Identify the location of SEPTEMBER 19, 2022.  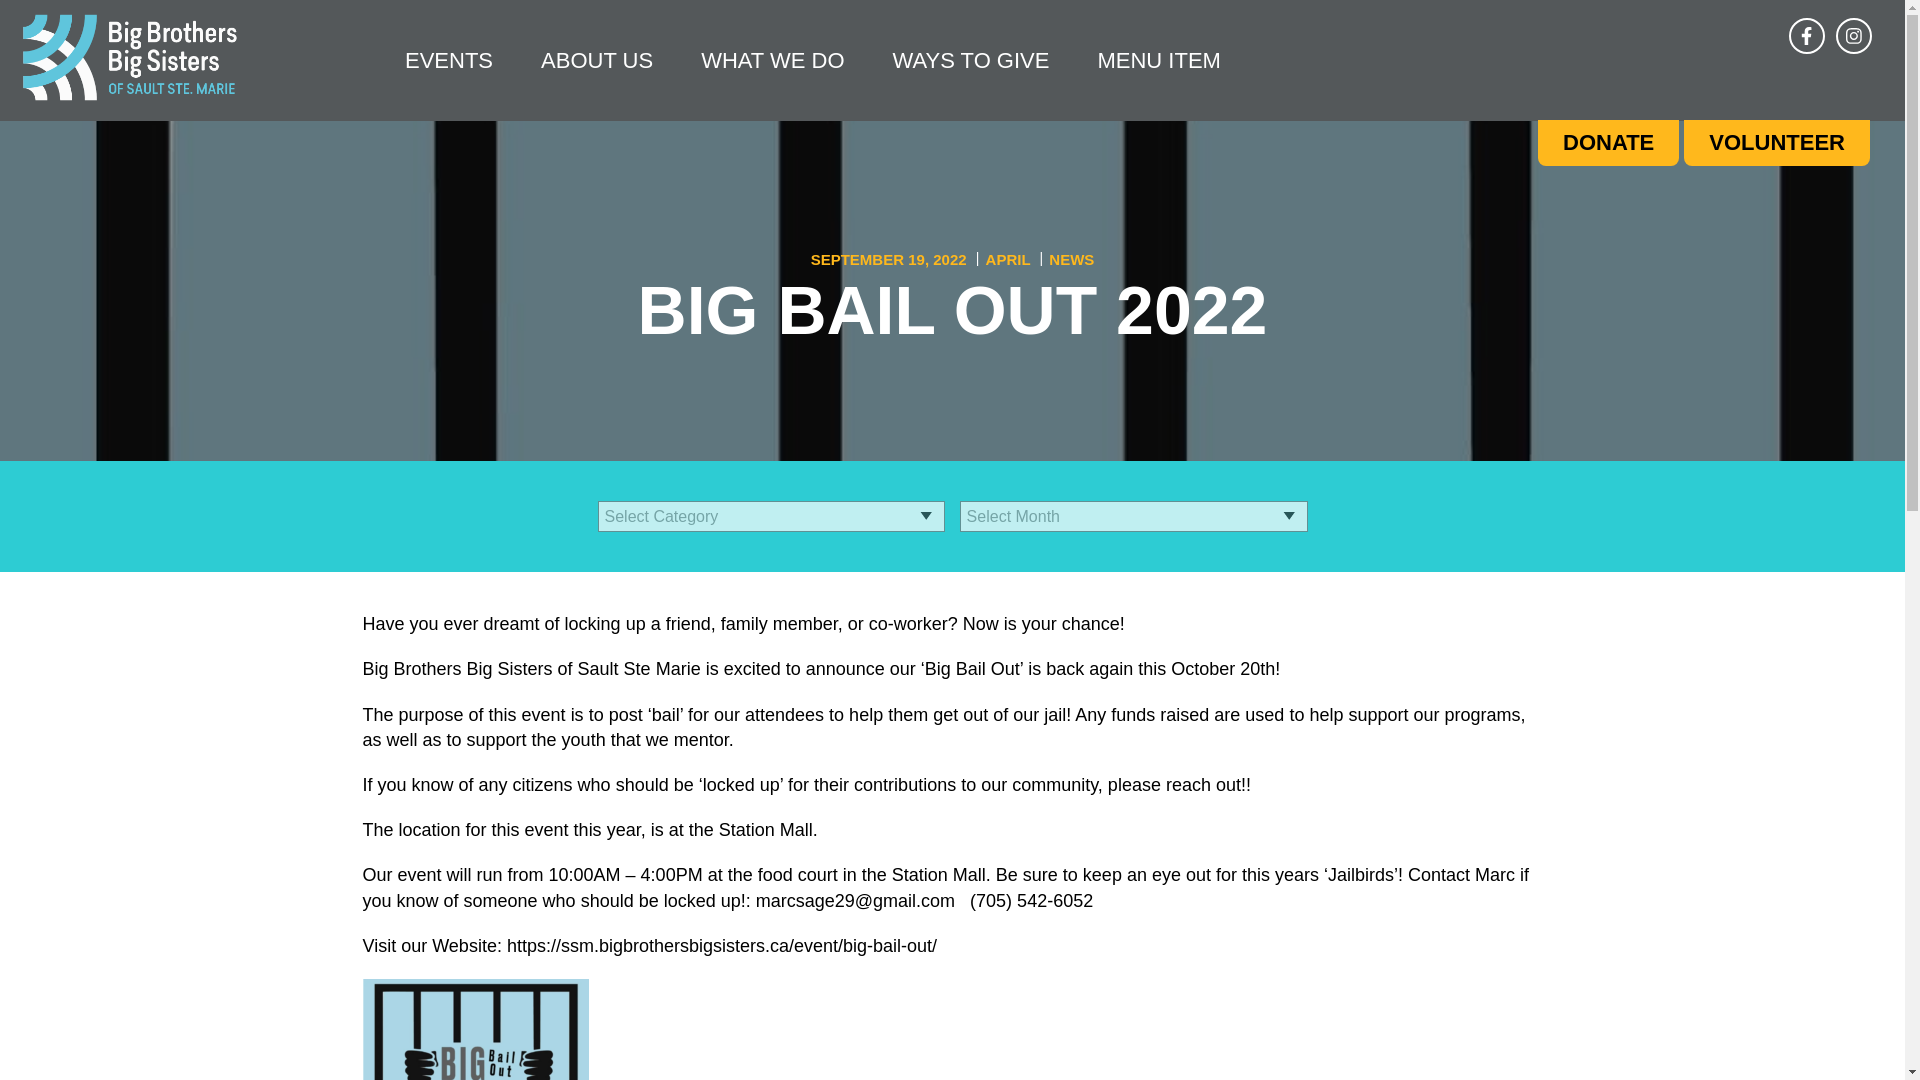
(890, 258).